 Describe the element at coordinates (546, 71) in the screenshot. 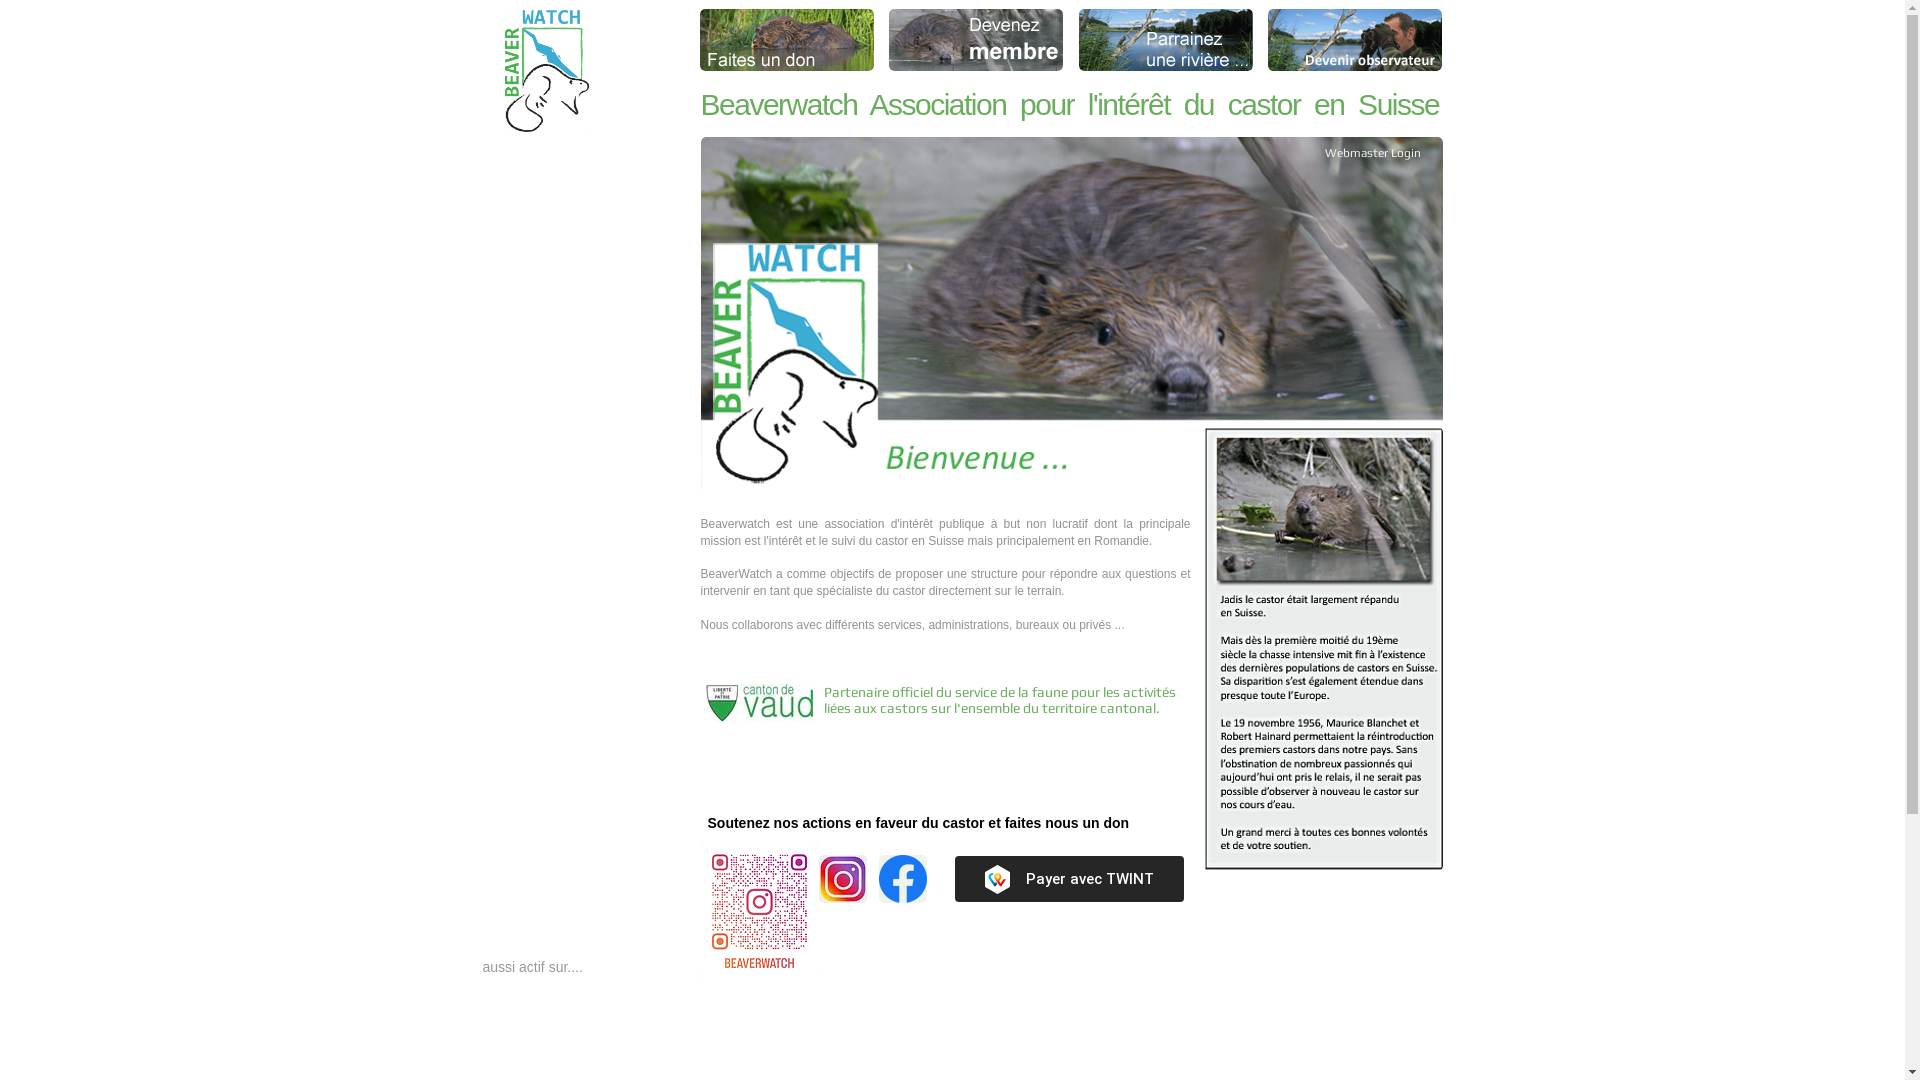

I see `Beaverwatch` at that location.